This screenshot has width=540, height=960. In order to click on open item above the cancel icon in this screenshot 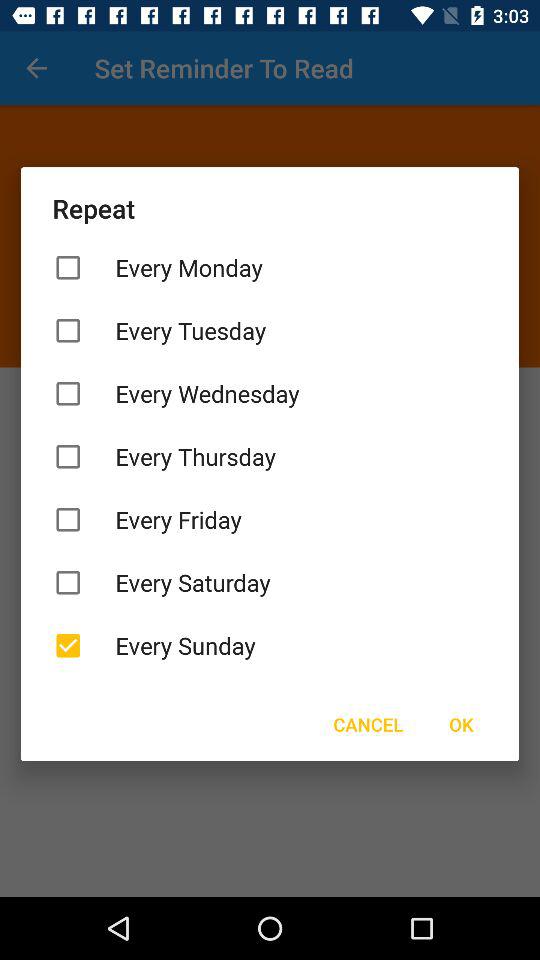, I will do `click(270, 646)`.